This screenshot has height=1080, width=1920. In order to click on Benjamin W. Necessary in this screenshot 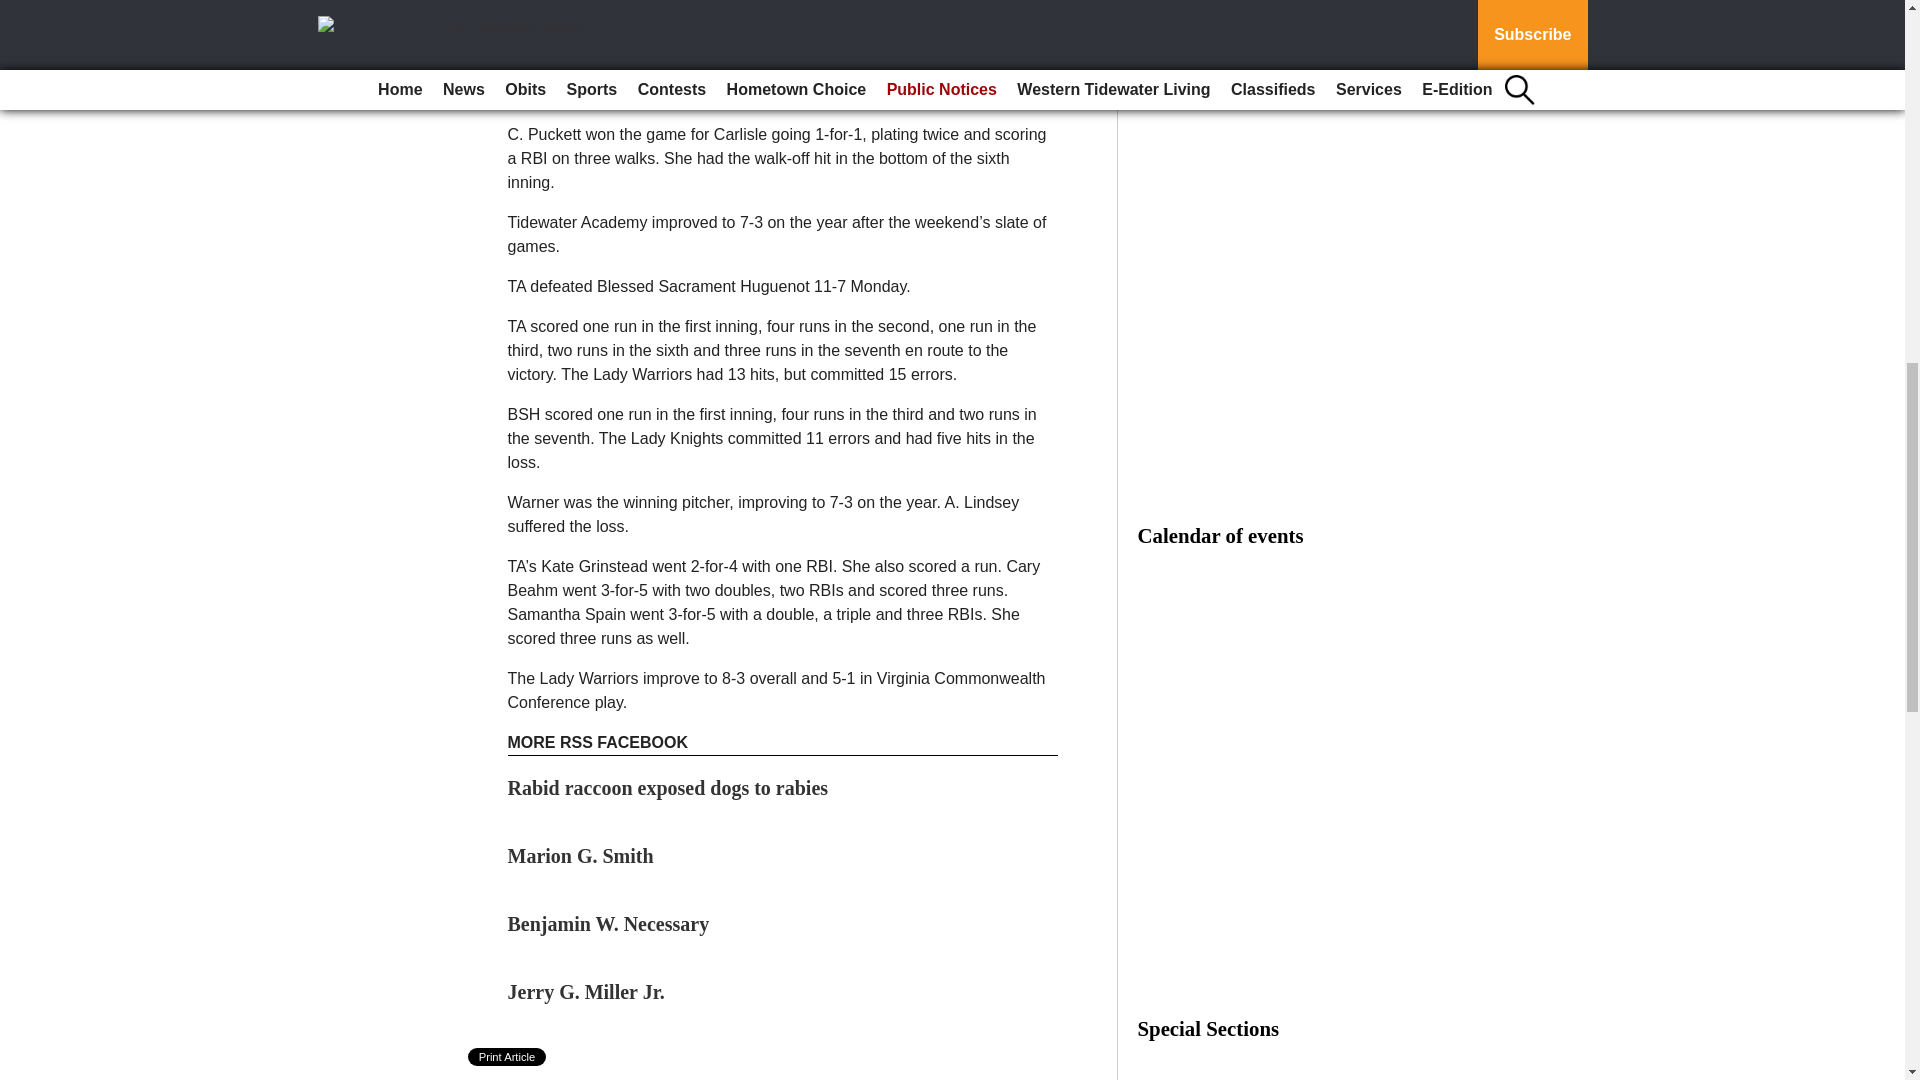, I will do `click(609, 924)`.